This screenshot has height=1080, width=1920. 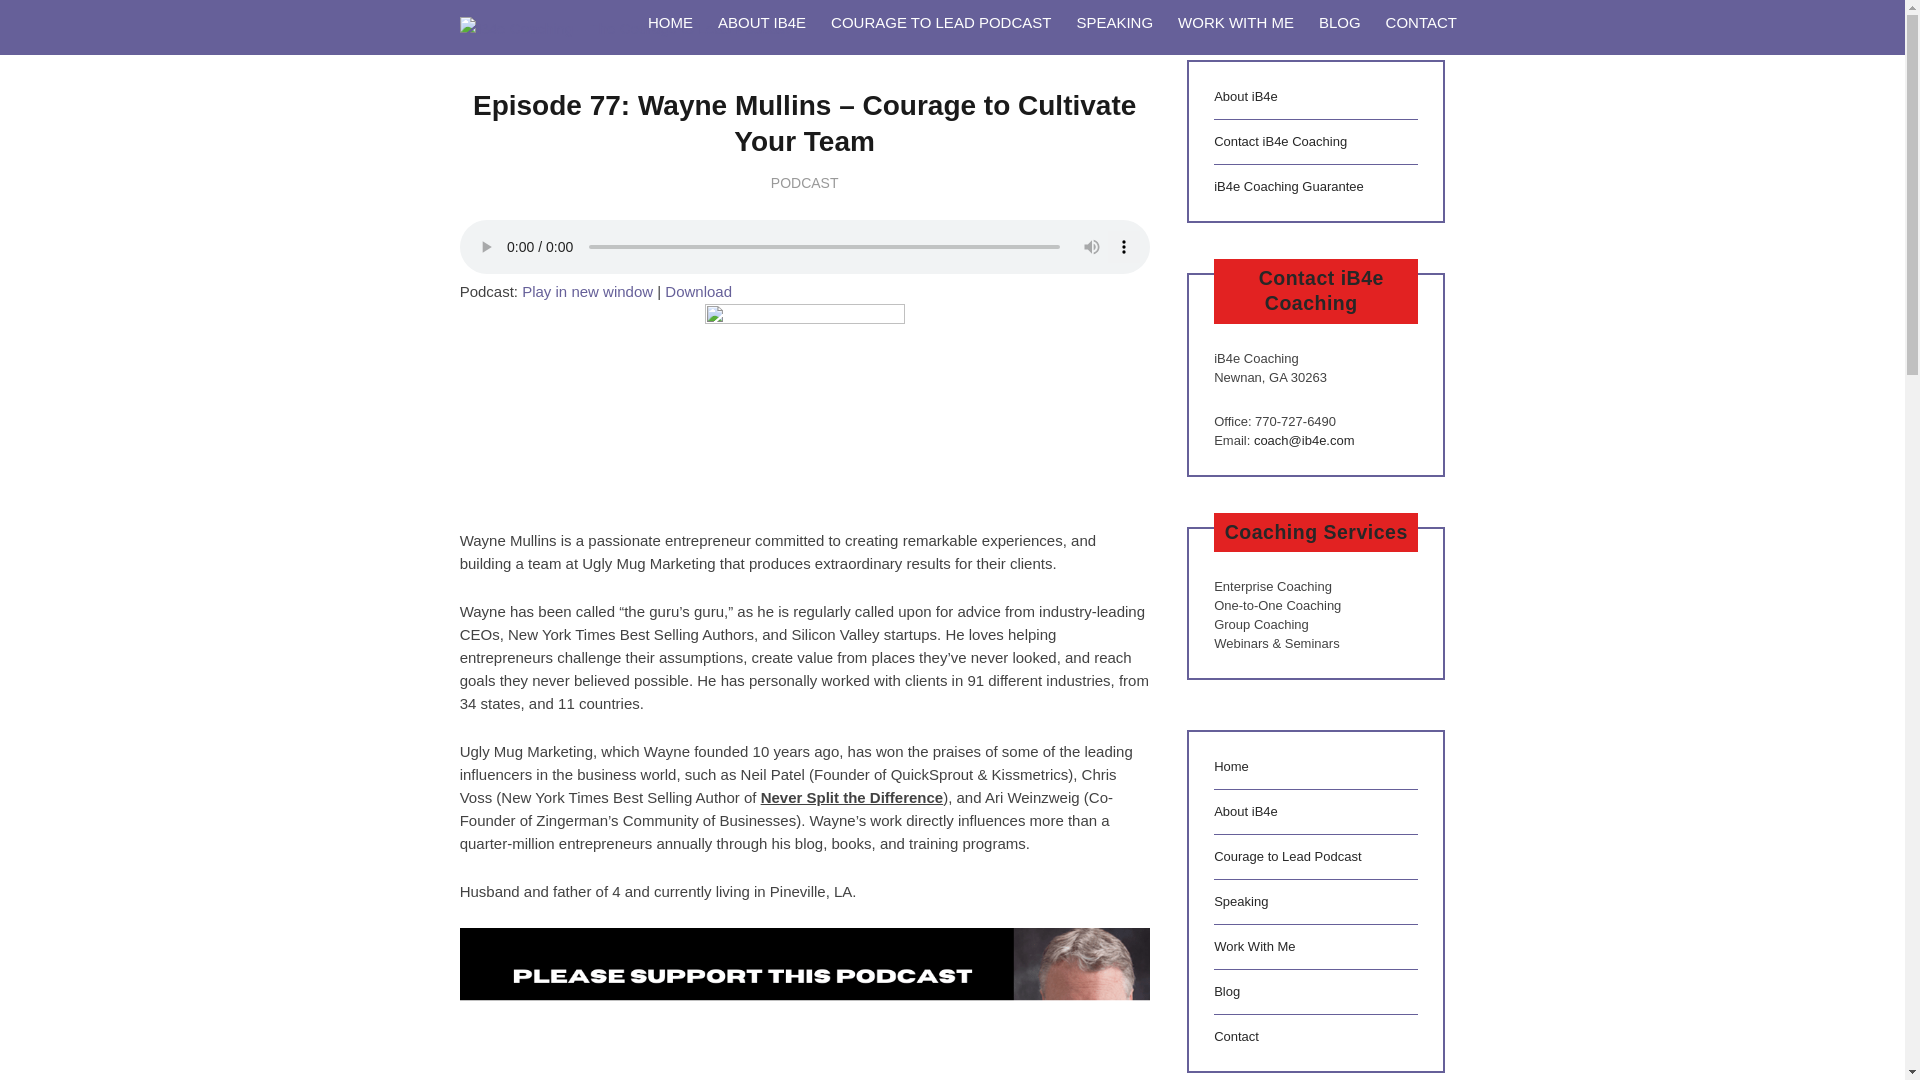 What do you see at coordinates (1420, 28) in the screenshot?
I see `CONTACT` at bounding box center [1420, 28].